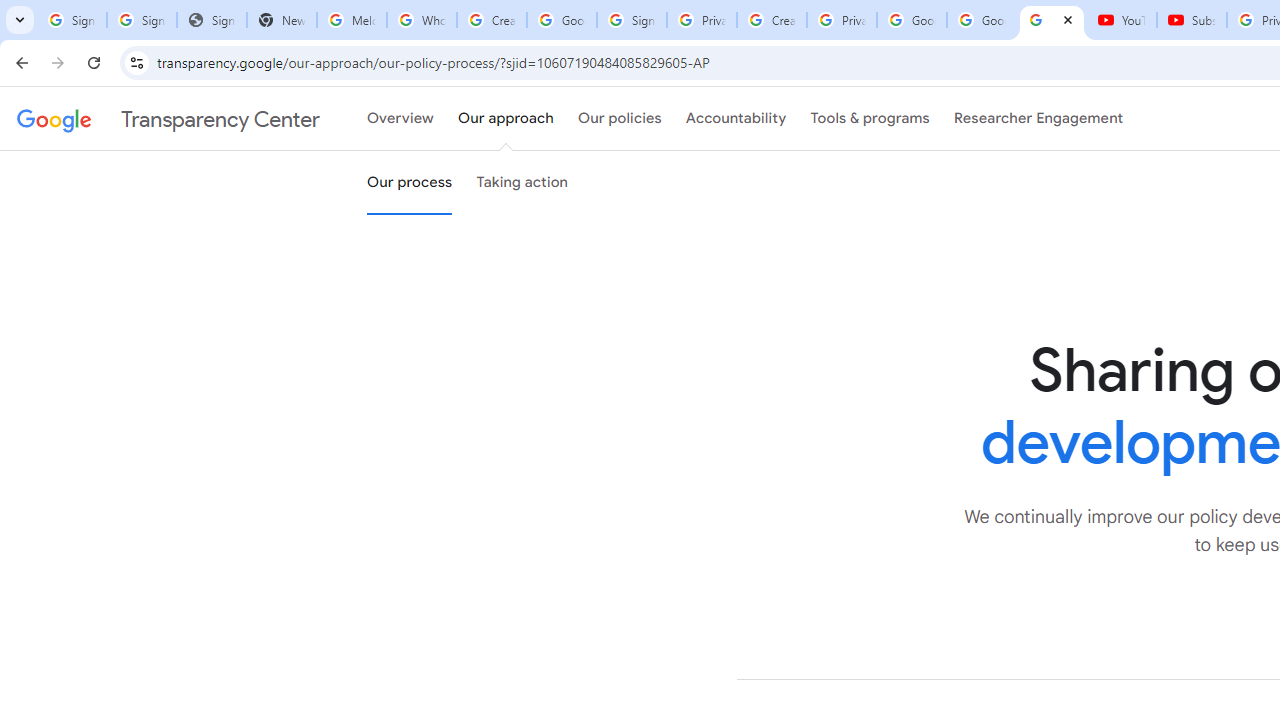 This screenshot has width=1280, height=720. Describe the element at coordinates (522, 183) in the screenshot. I see `Taking action` at that location.